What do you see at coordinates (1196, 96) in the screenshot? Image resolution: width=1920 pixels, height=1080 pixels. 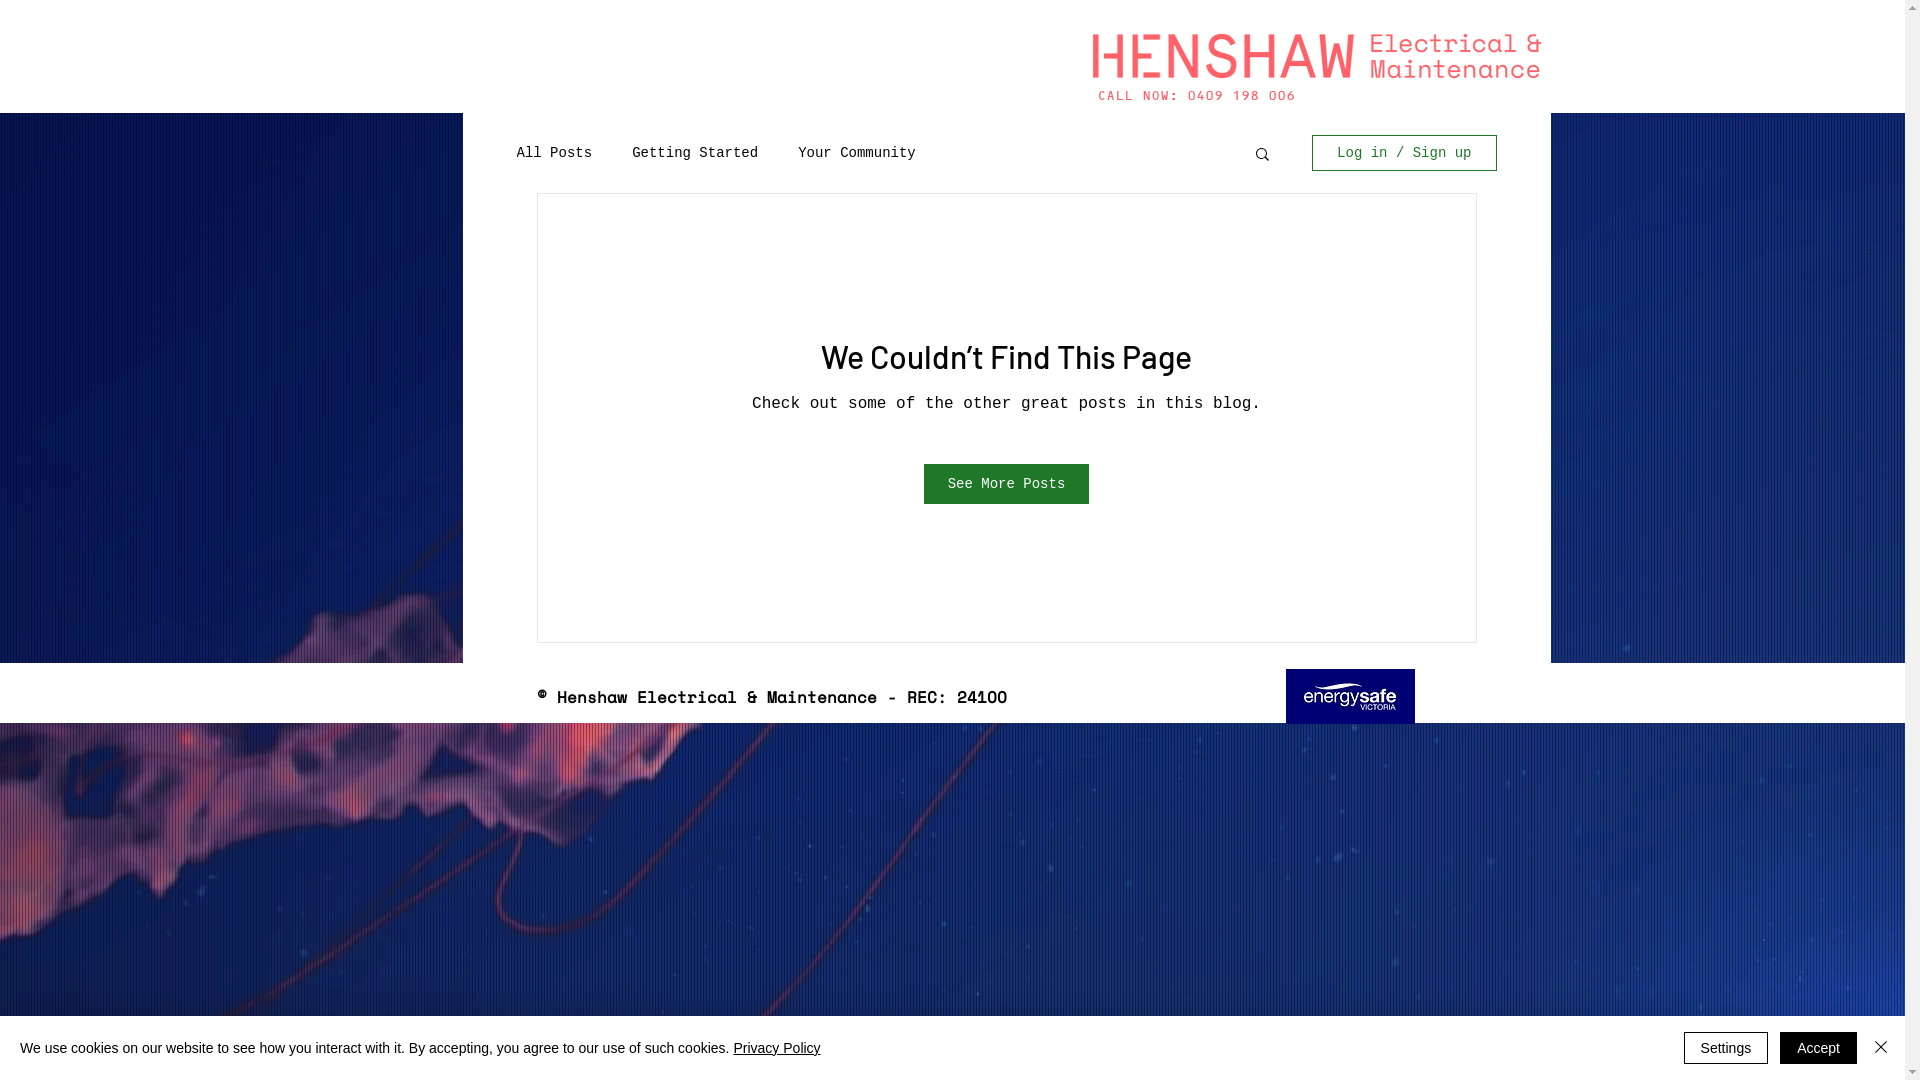 I see `CALL NOW: 0409 198 006` at bounding box center [1196, 96].